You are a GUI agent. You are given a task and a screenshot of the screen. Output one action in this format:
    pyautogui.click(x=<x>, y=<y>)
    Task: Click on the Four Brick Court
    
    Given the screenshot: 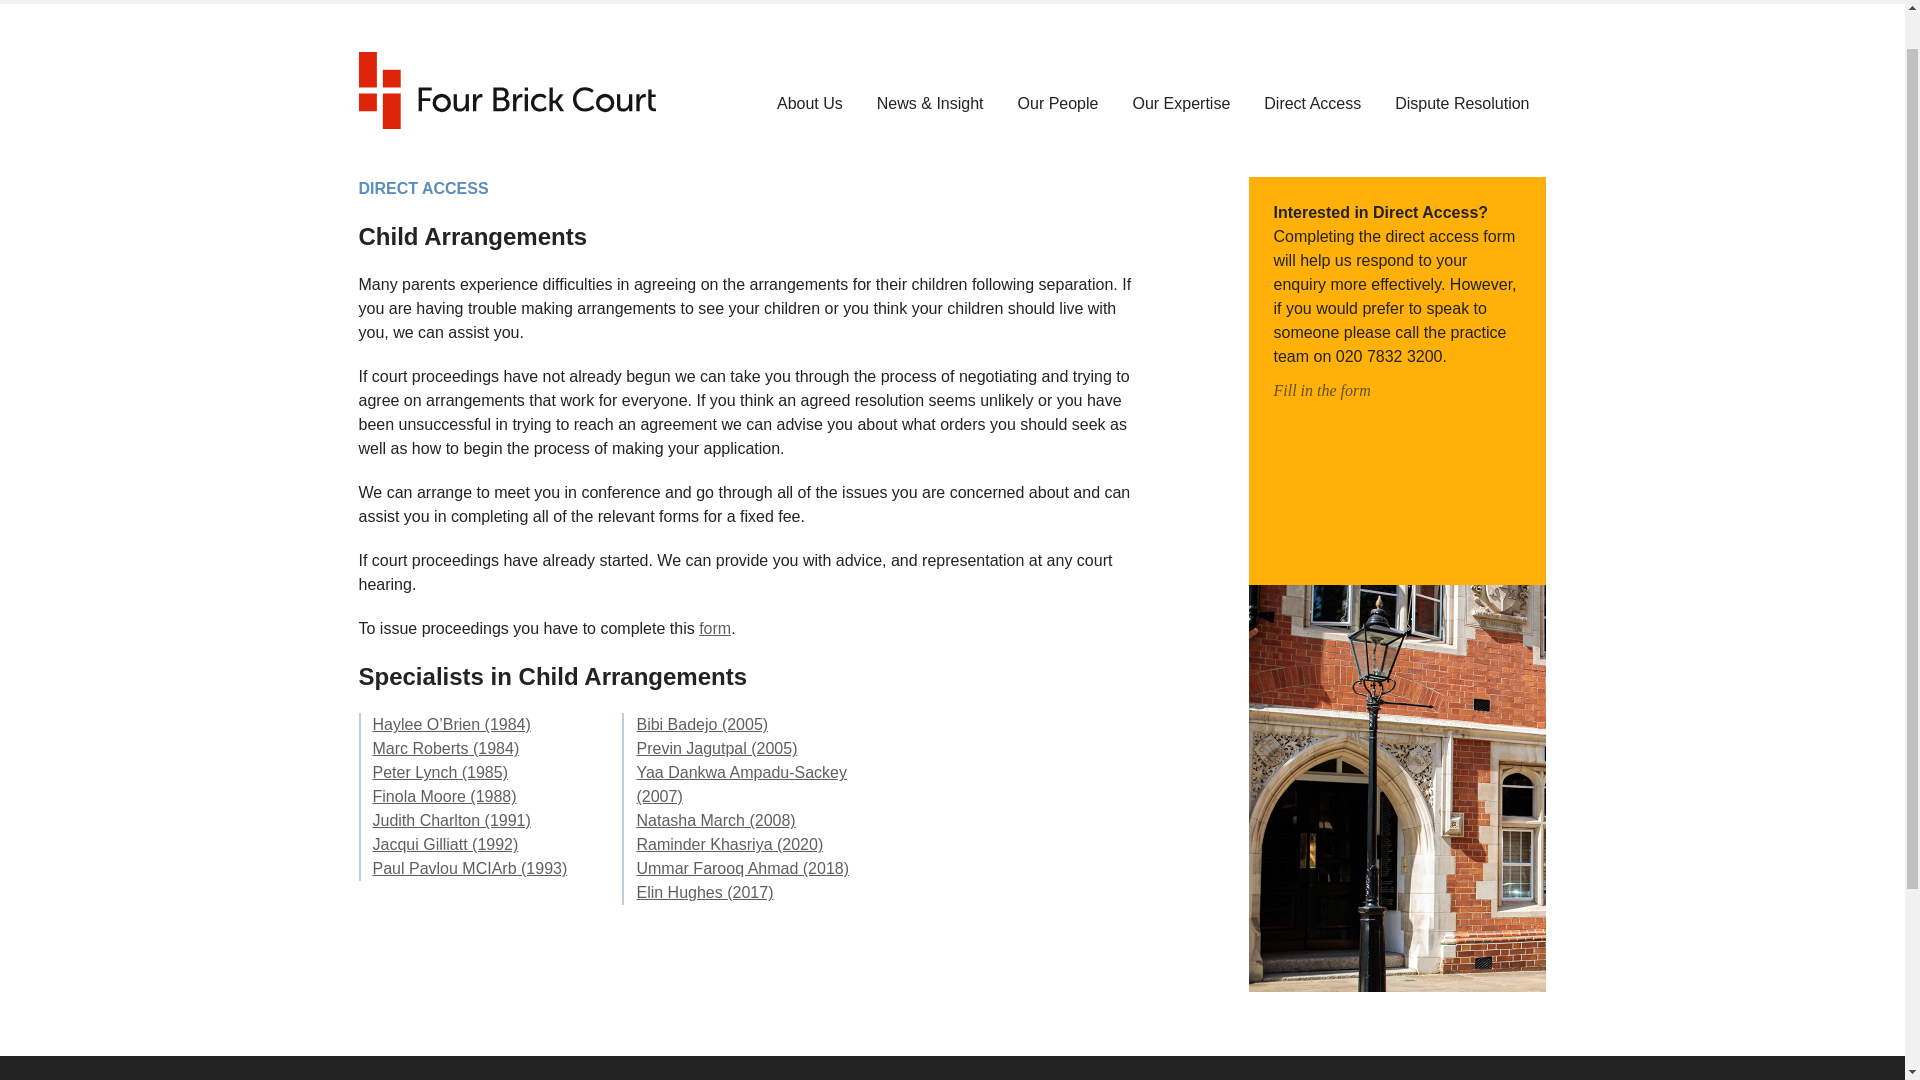 What is the action you would take?
    pyautogui.click(x=506, y=90)
    